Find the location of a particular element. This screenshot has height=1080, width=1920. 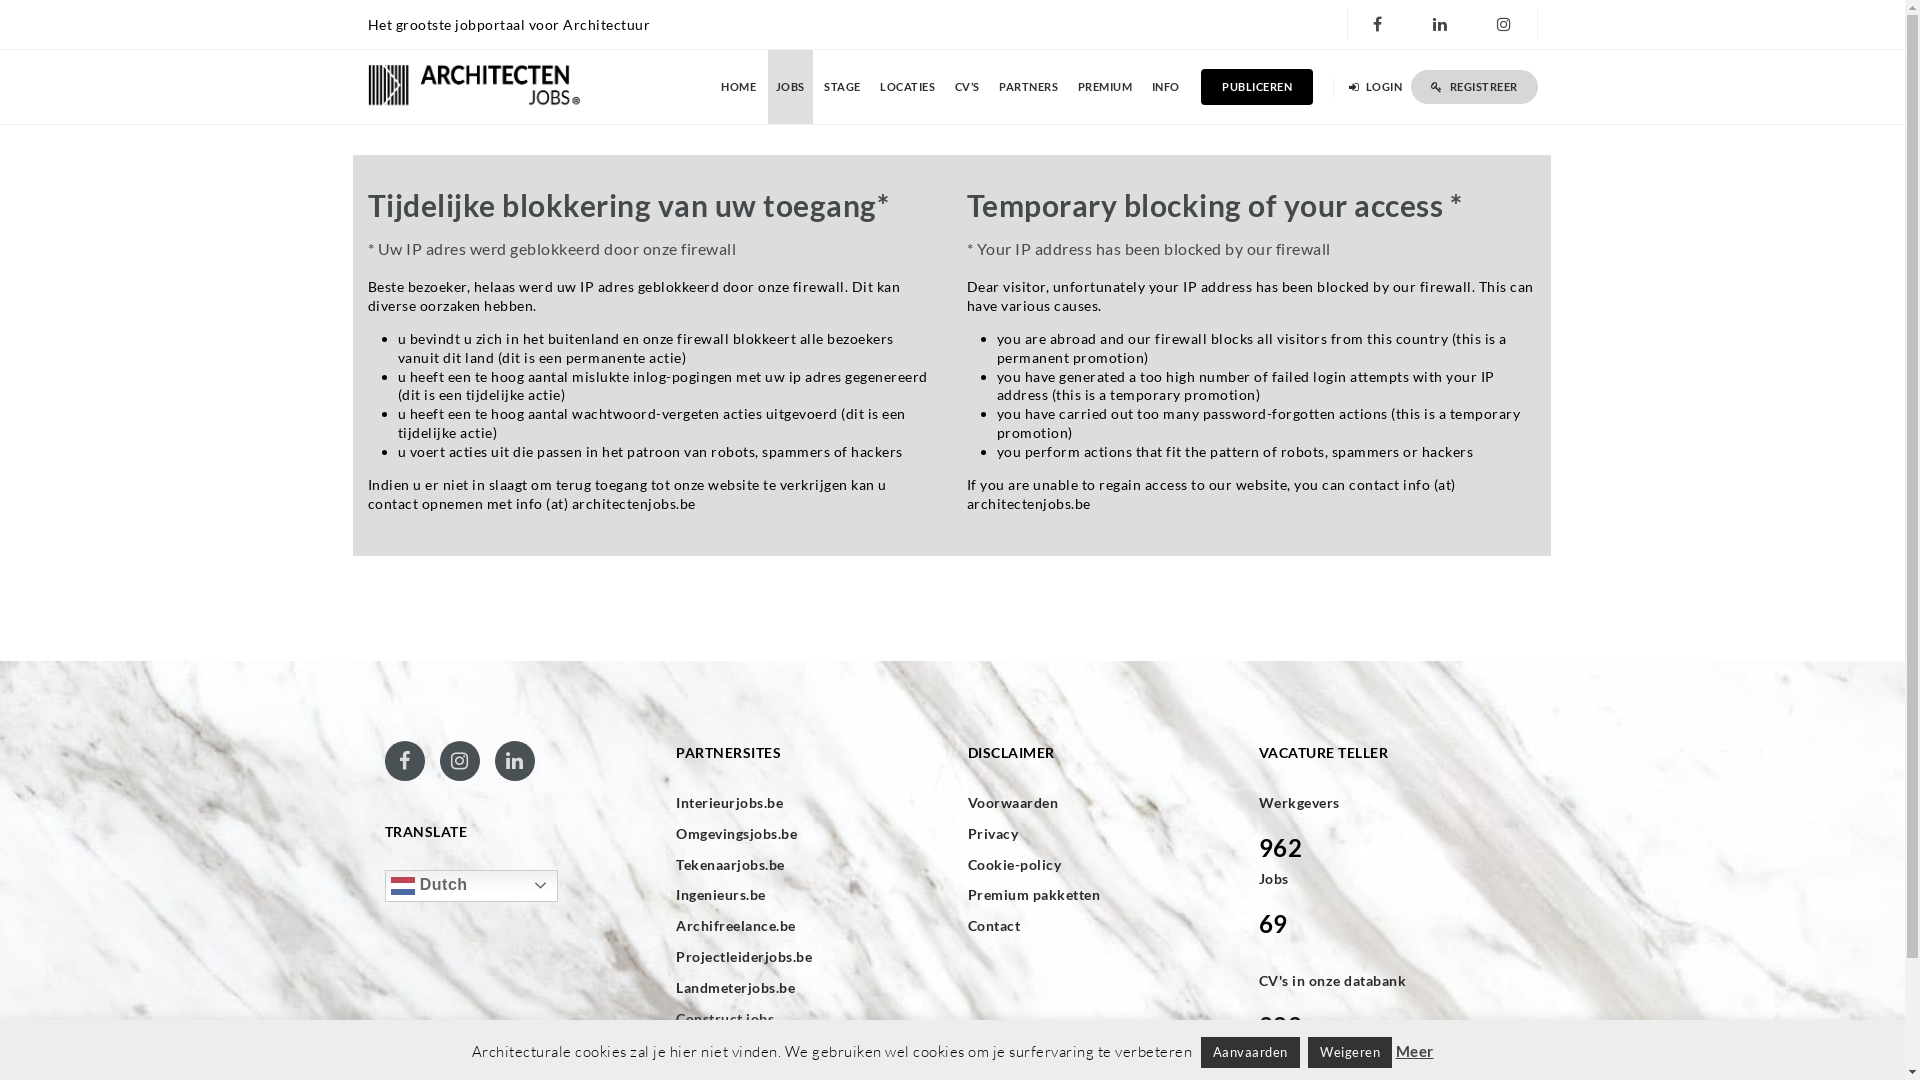

 LOGIN is located at coordinates (1378, 87).